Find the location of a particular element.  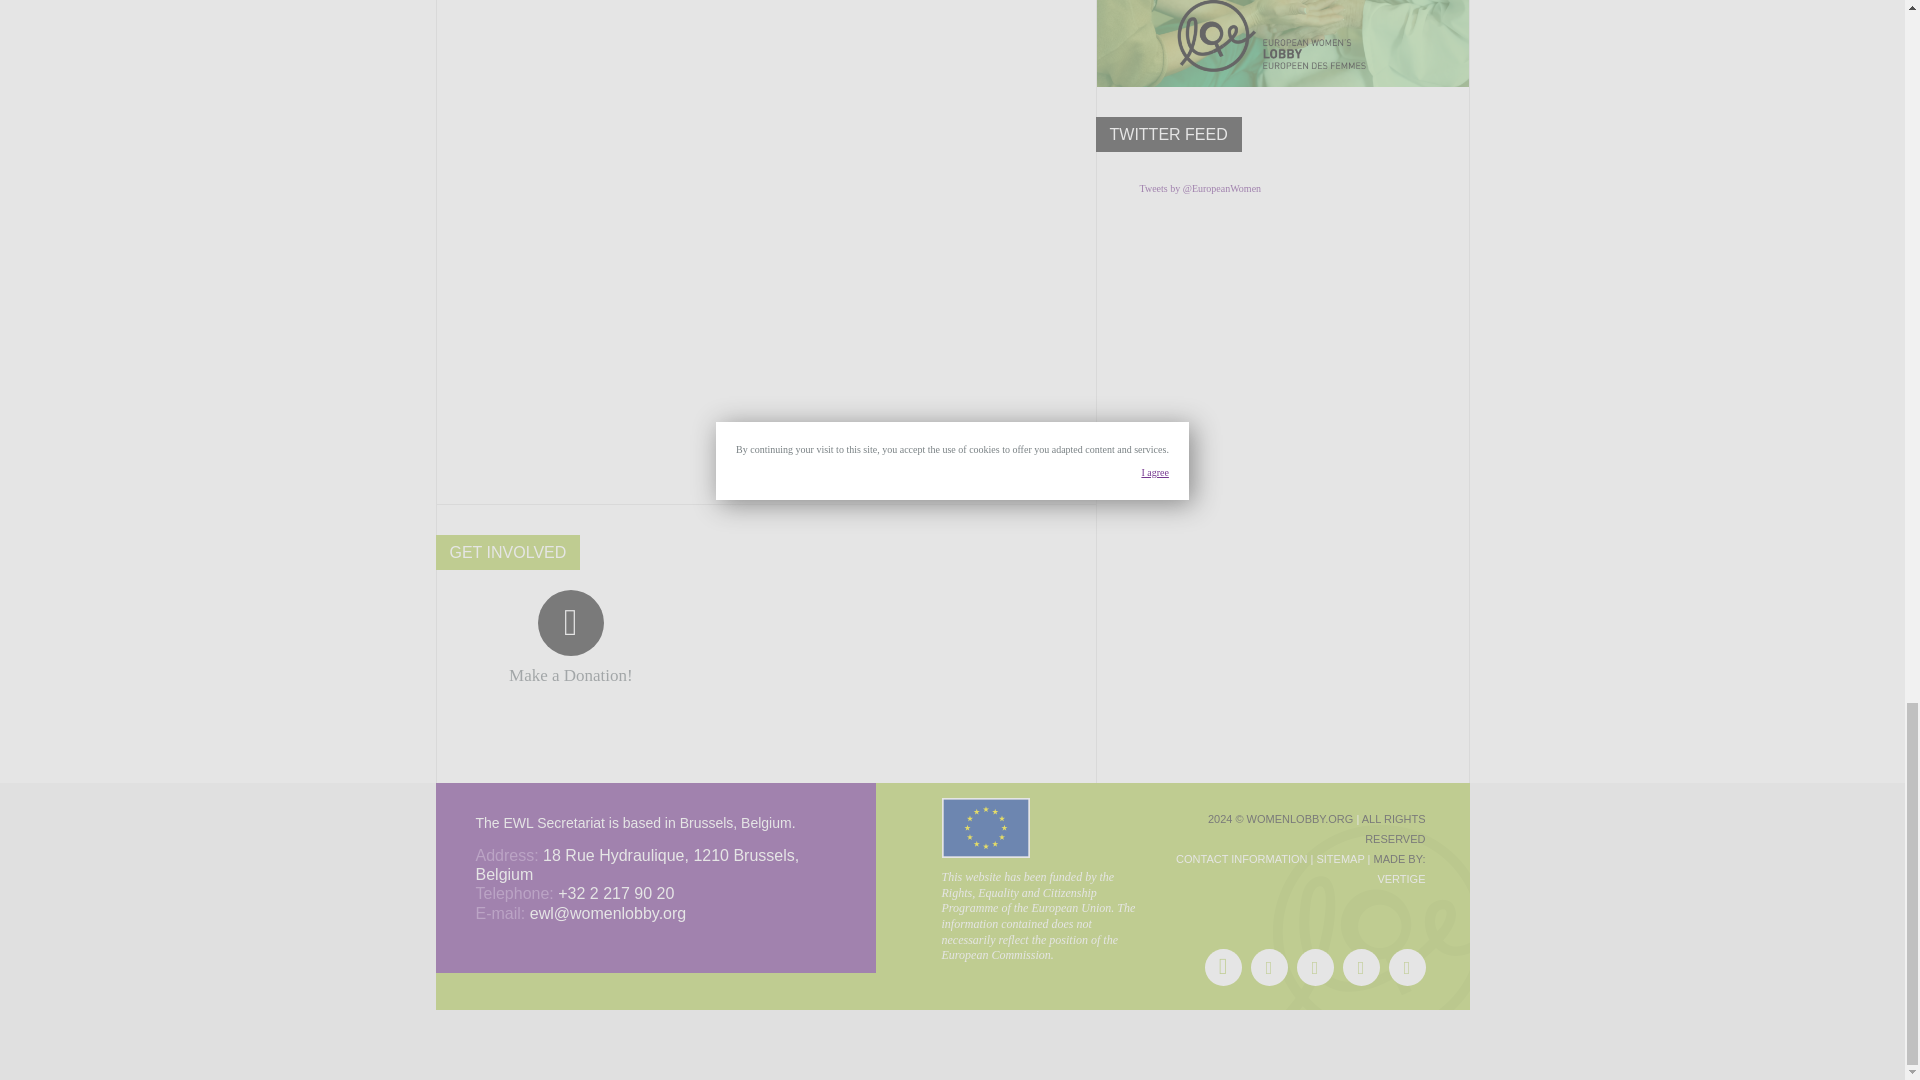

Flickr is located at coordinates (1314, 968).